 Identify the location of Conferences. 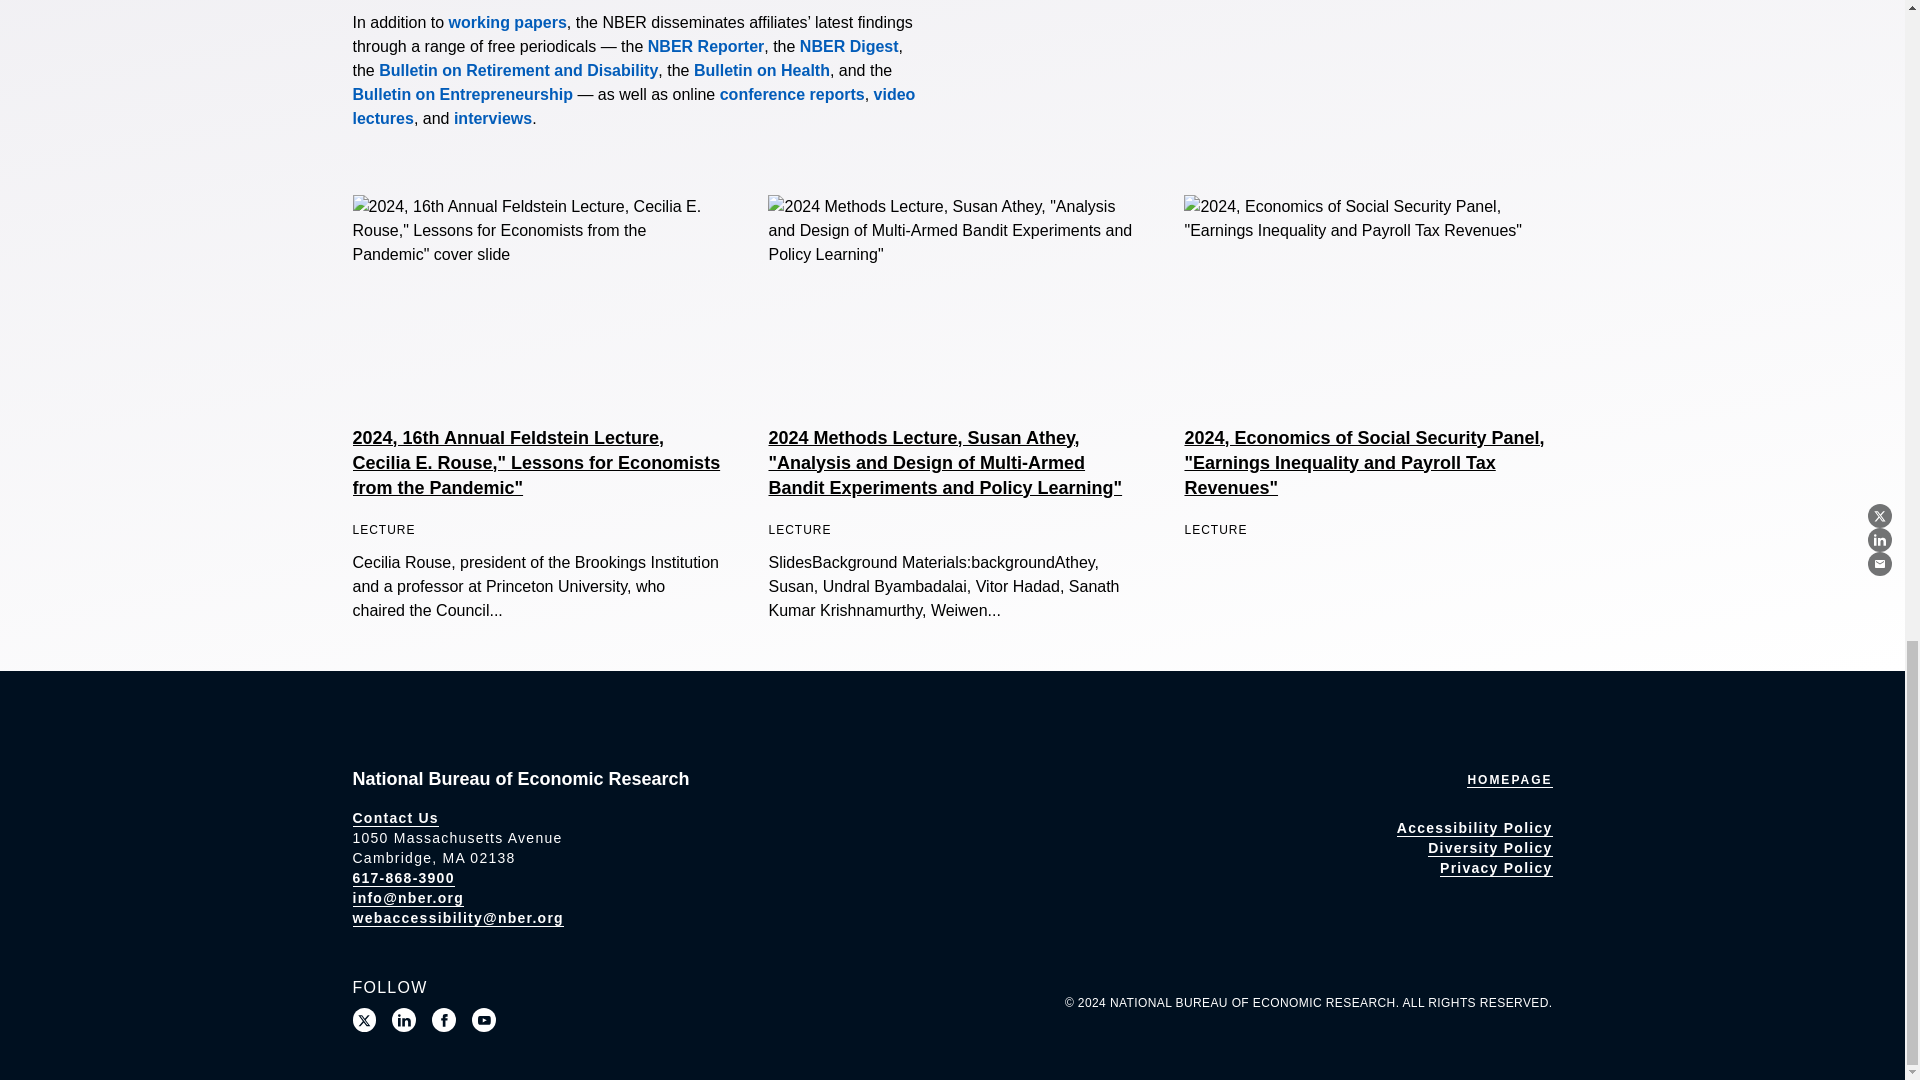
(792, 94).